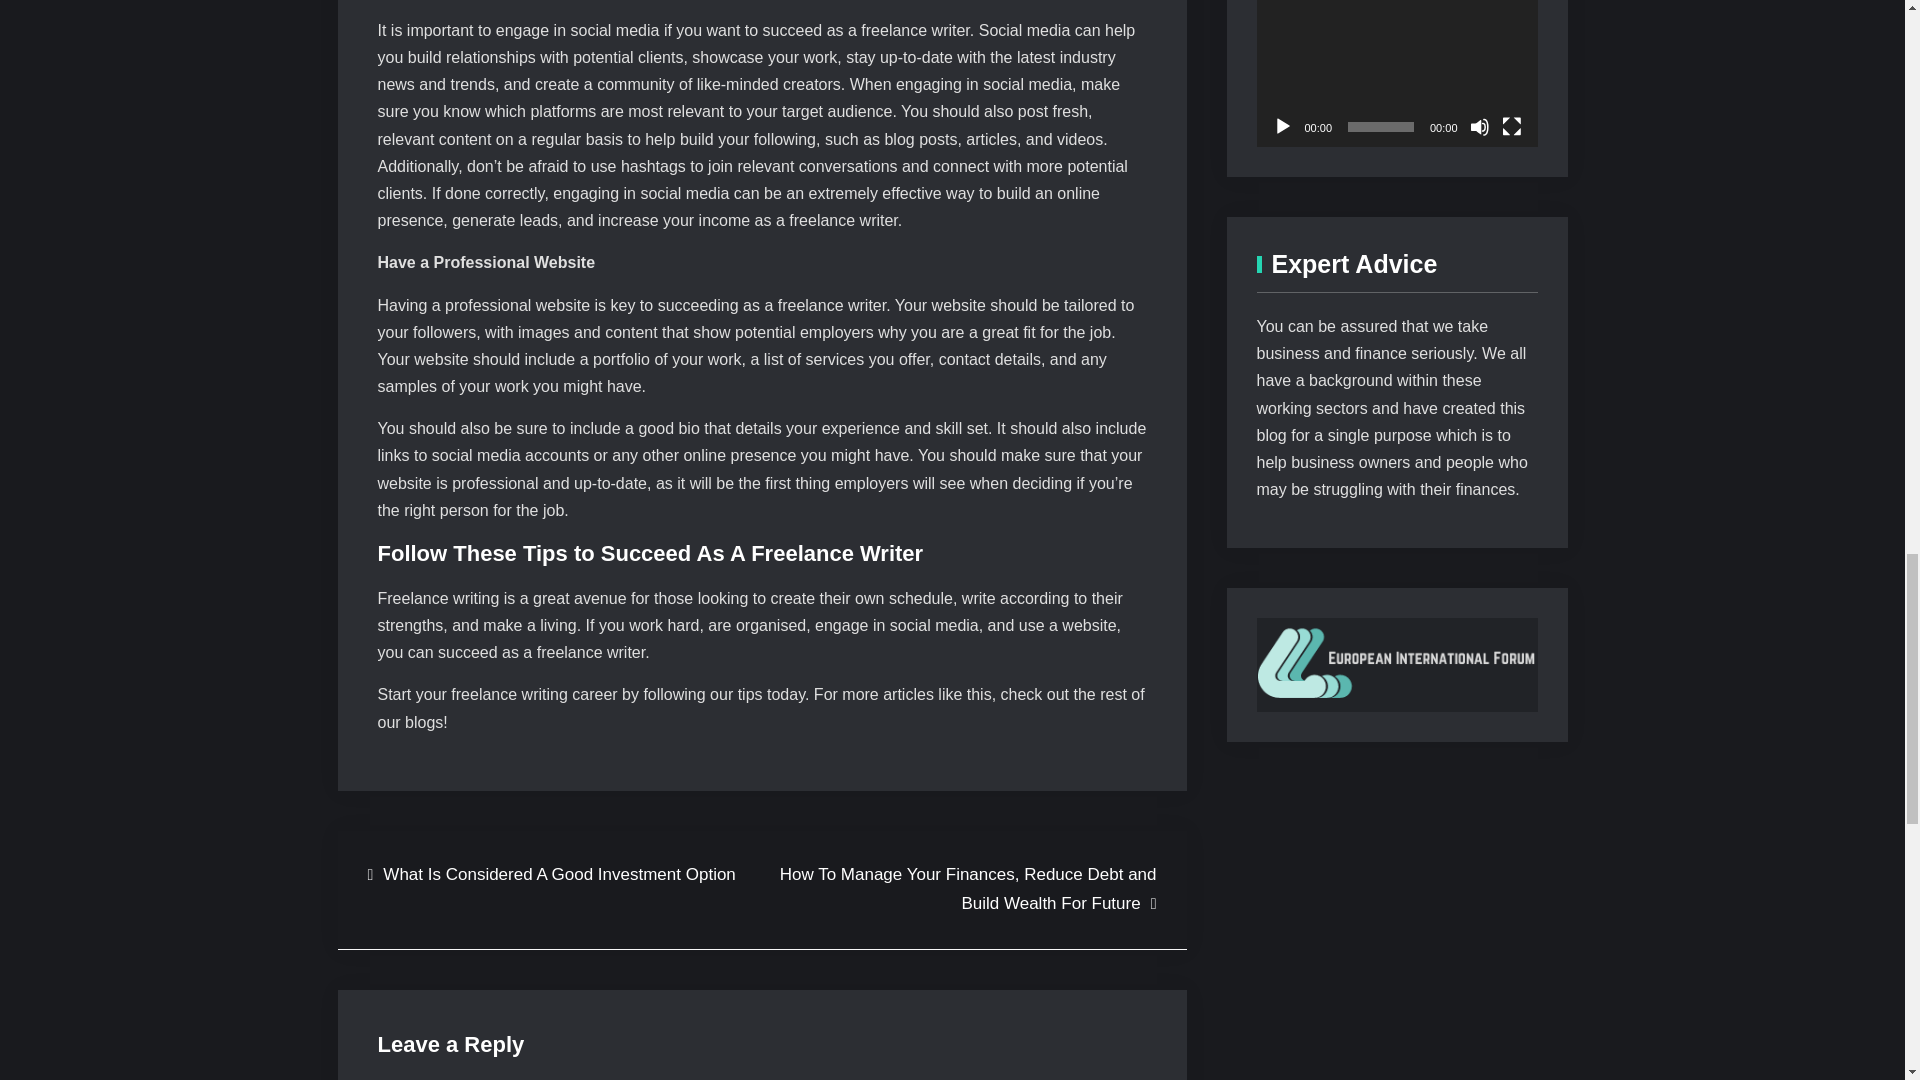  I want to click on What Is Considered A Good Investment Option, so click(552, 874).